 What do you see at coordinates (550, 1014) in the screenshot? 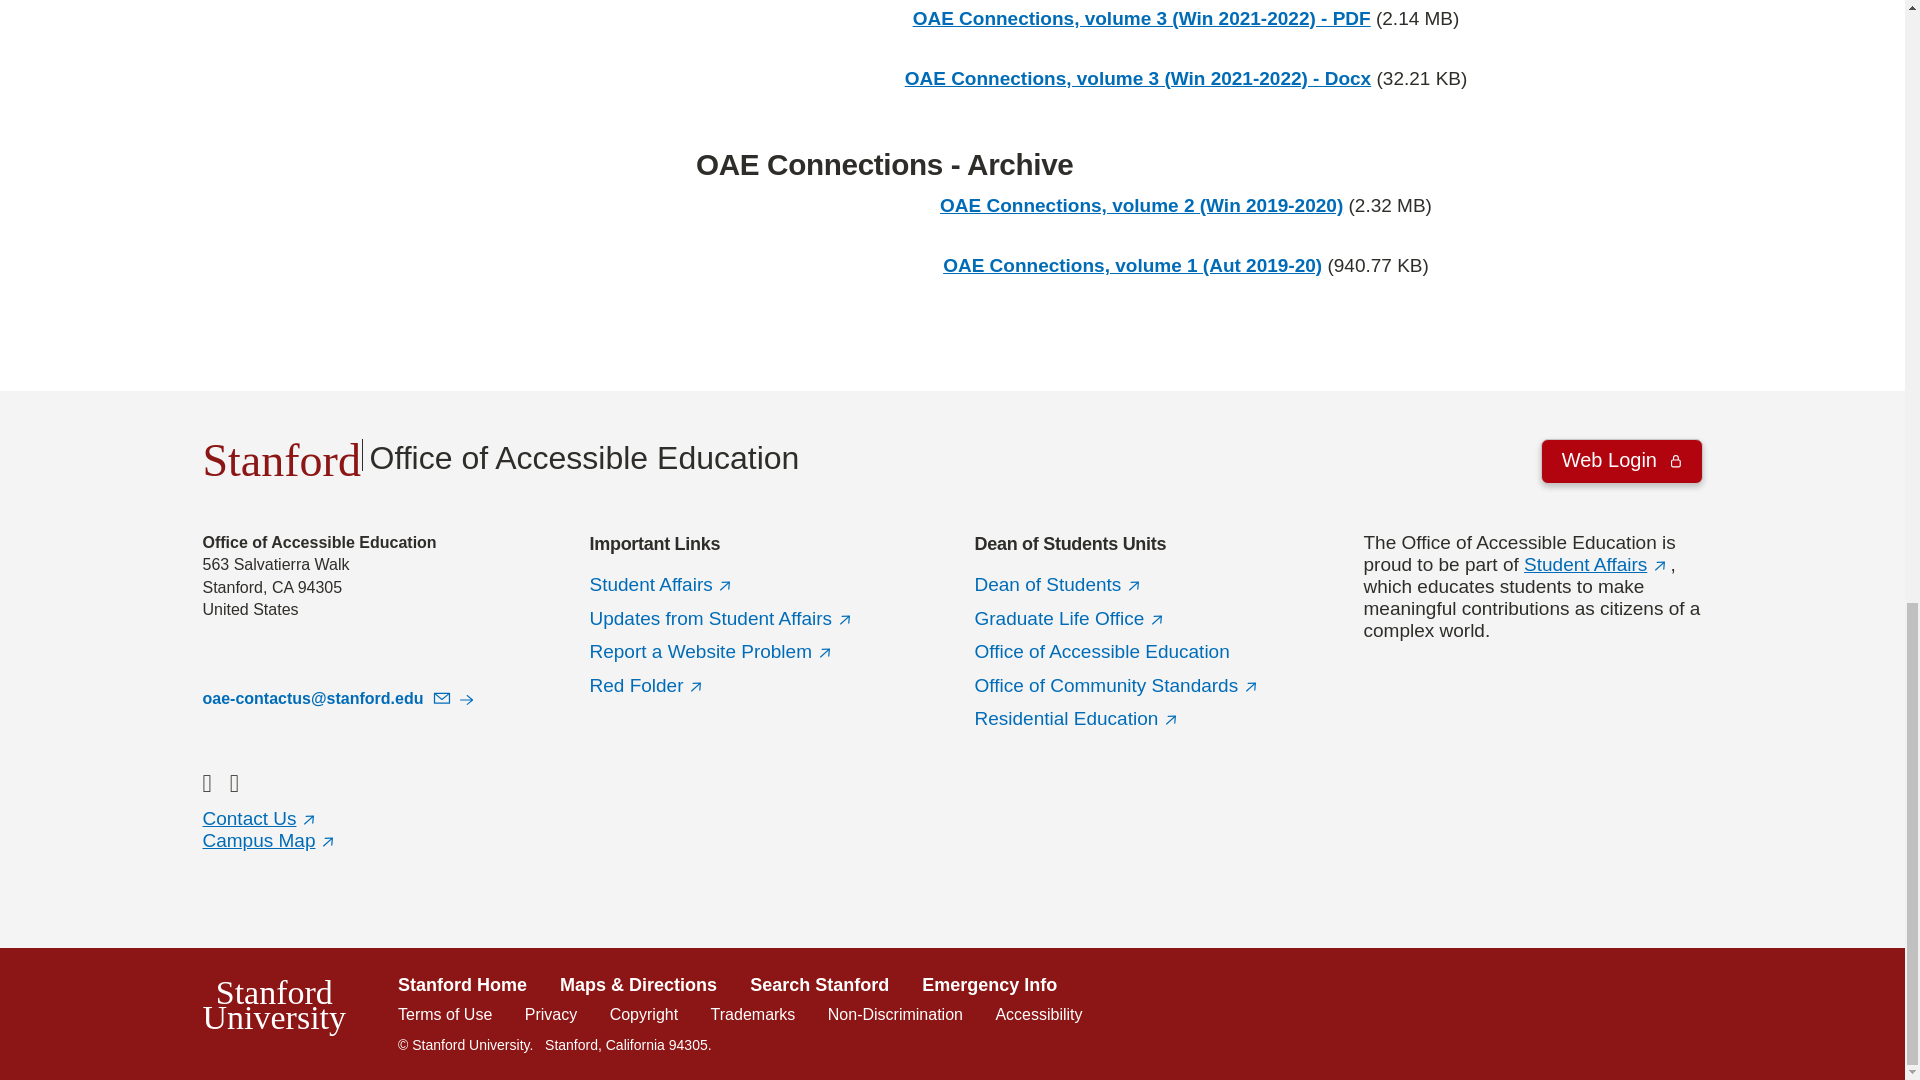
I see `Privacy and cookie policy` at bounding box center [550, 1014].